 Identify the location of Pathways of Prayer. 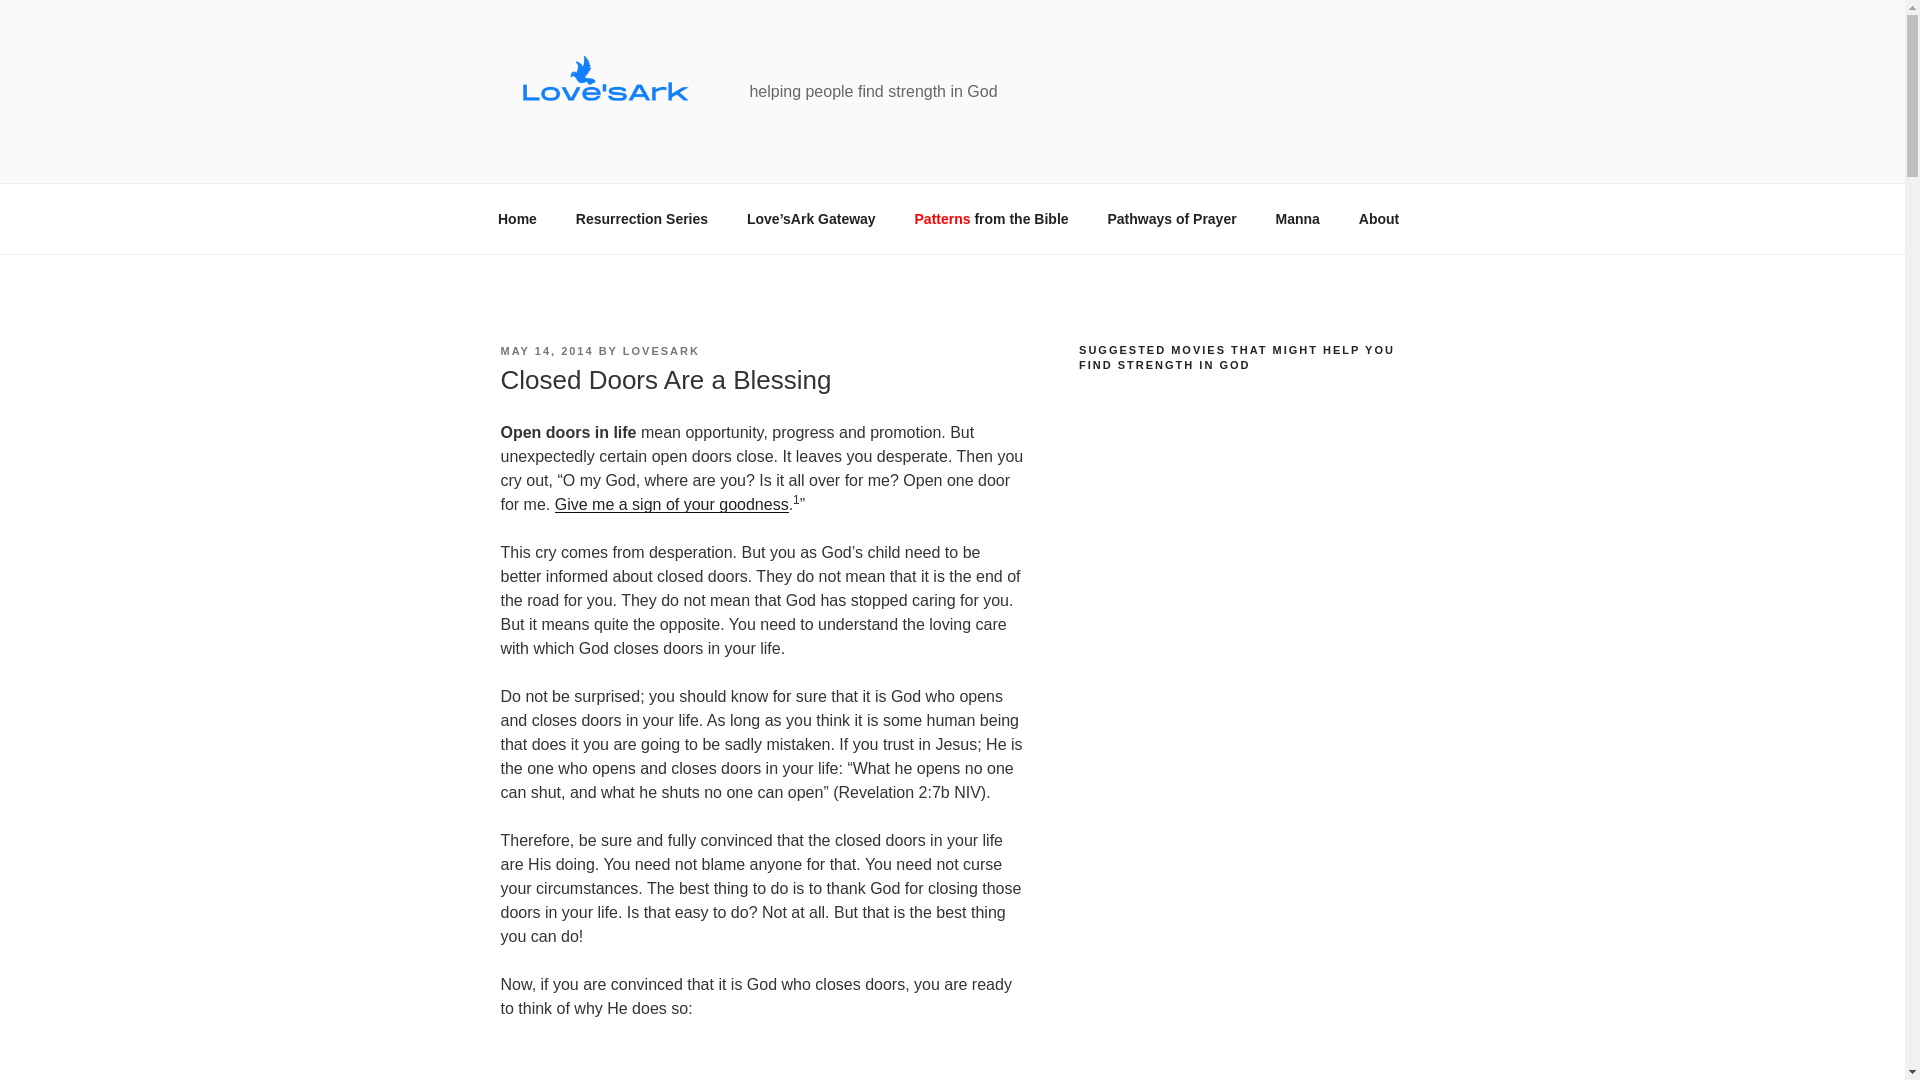
(1172, 218).